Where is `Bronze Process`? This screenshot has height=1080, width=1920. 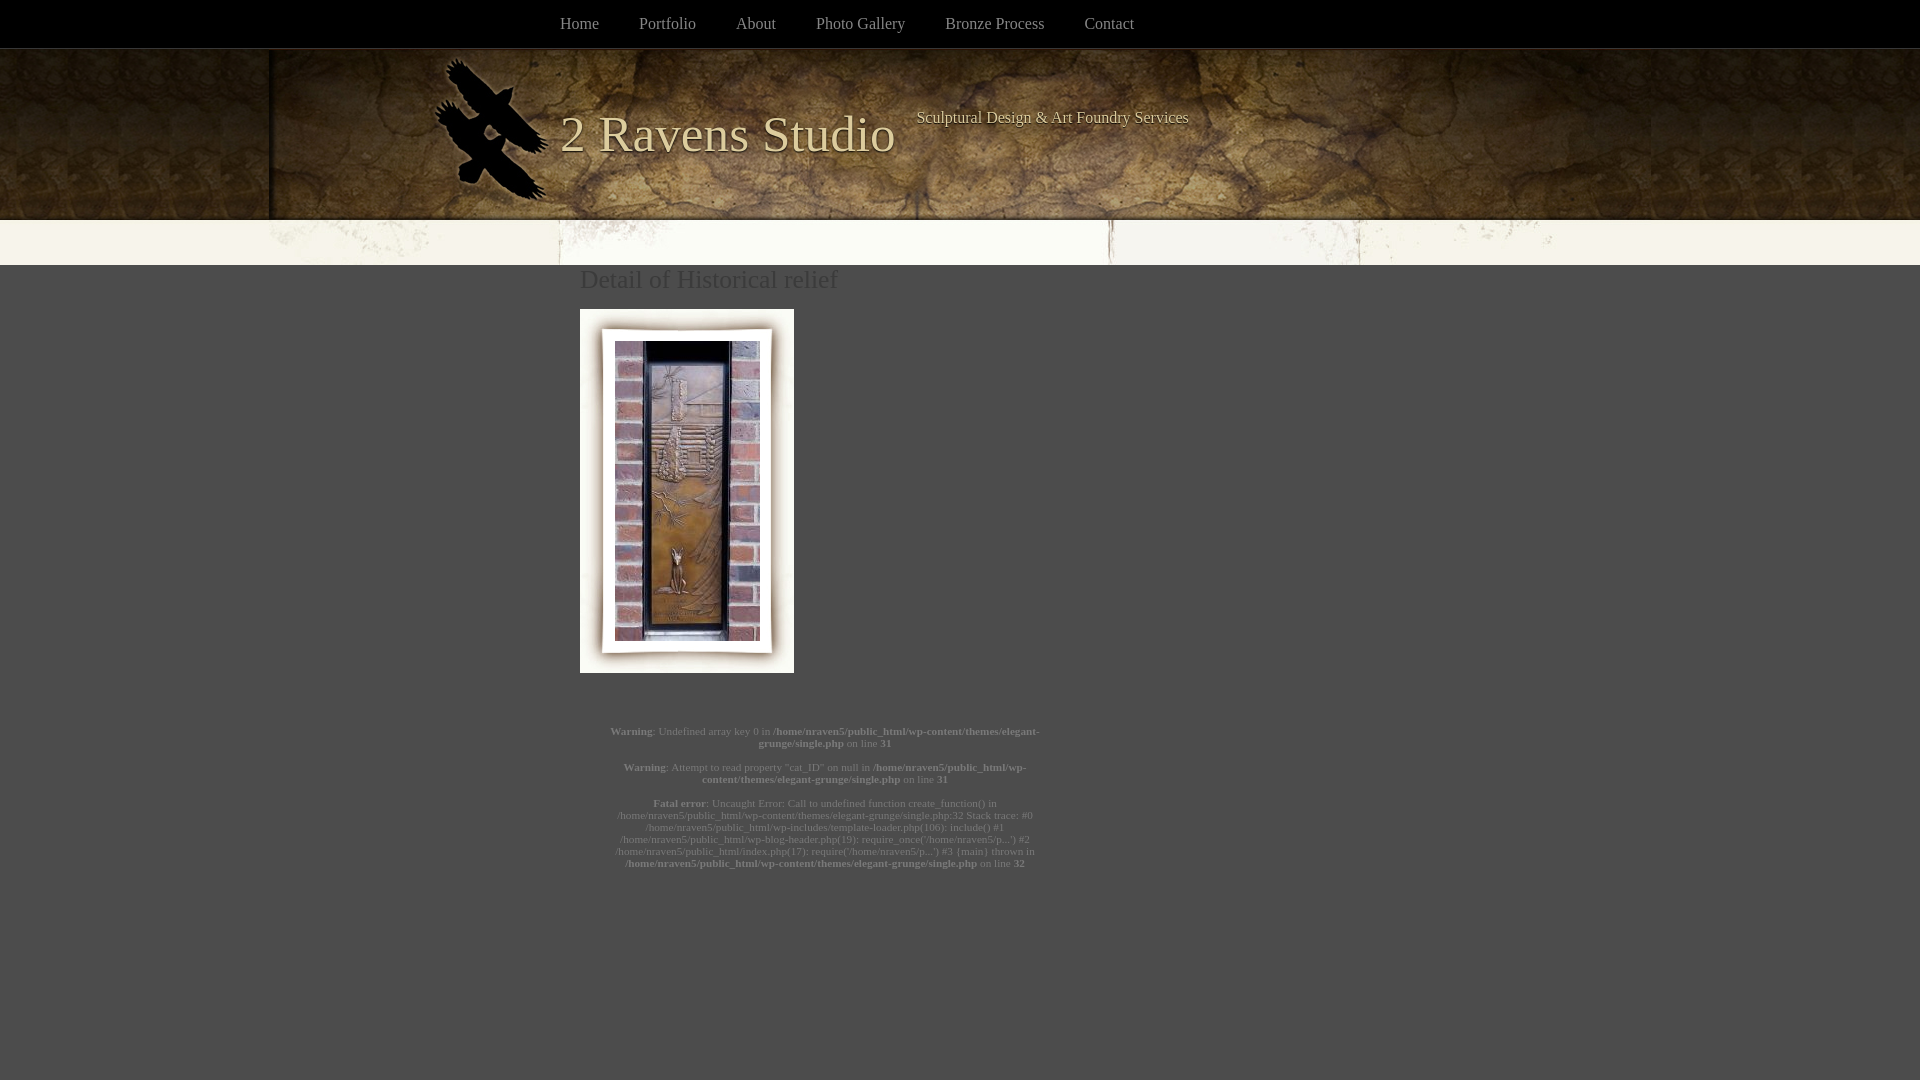
Bronze Process is located at coordinates (1014, 24).